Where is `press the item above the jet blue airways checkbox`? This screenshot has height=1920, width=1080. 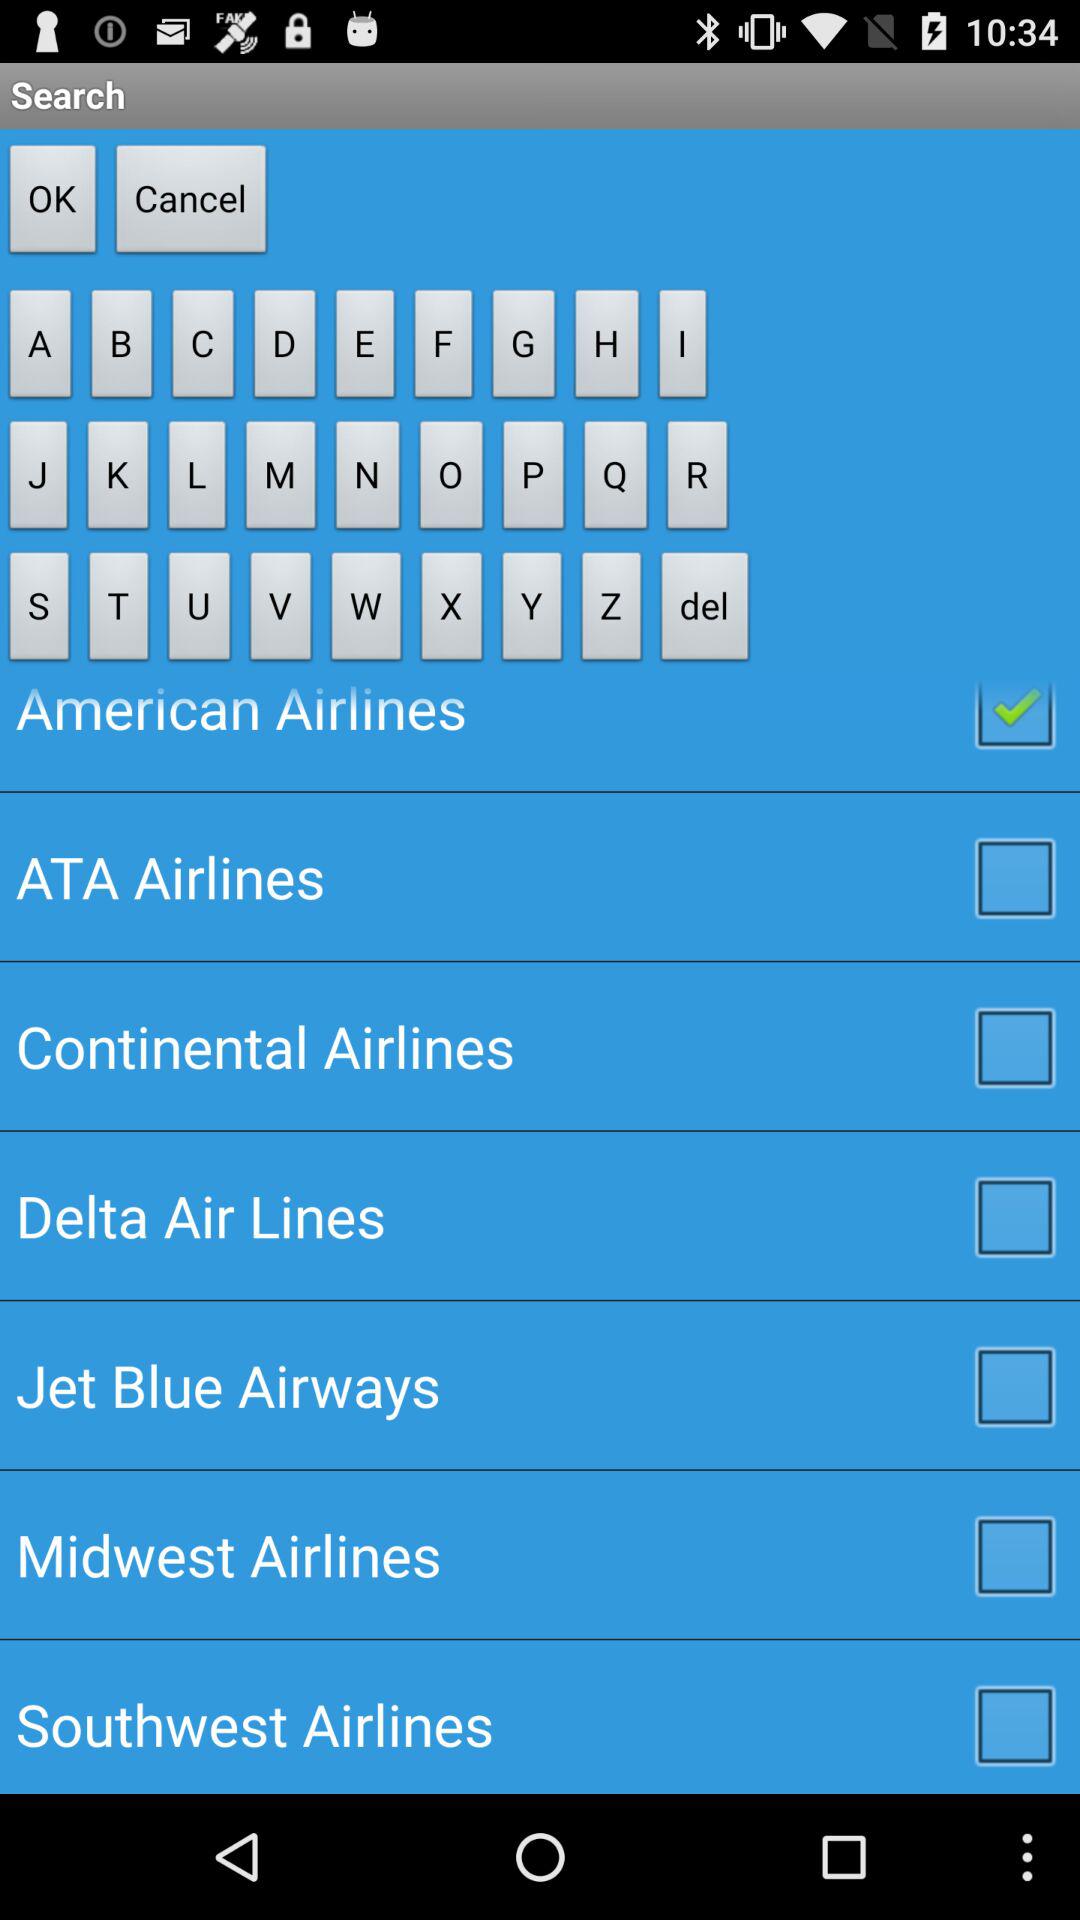
press the item above the jet blue airways checkbox is located at coordinates (540, 1215).